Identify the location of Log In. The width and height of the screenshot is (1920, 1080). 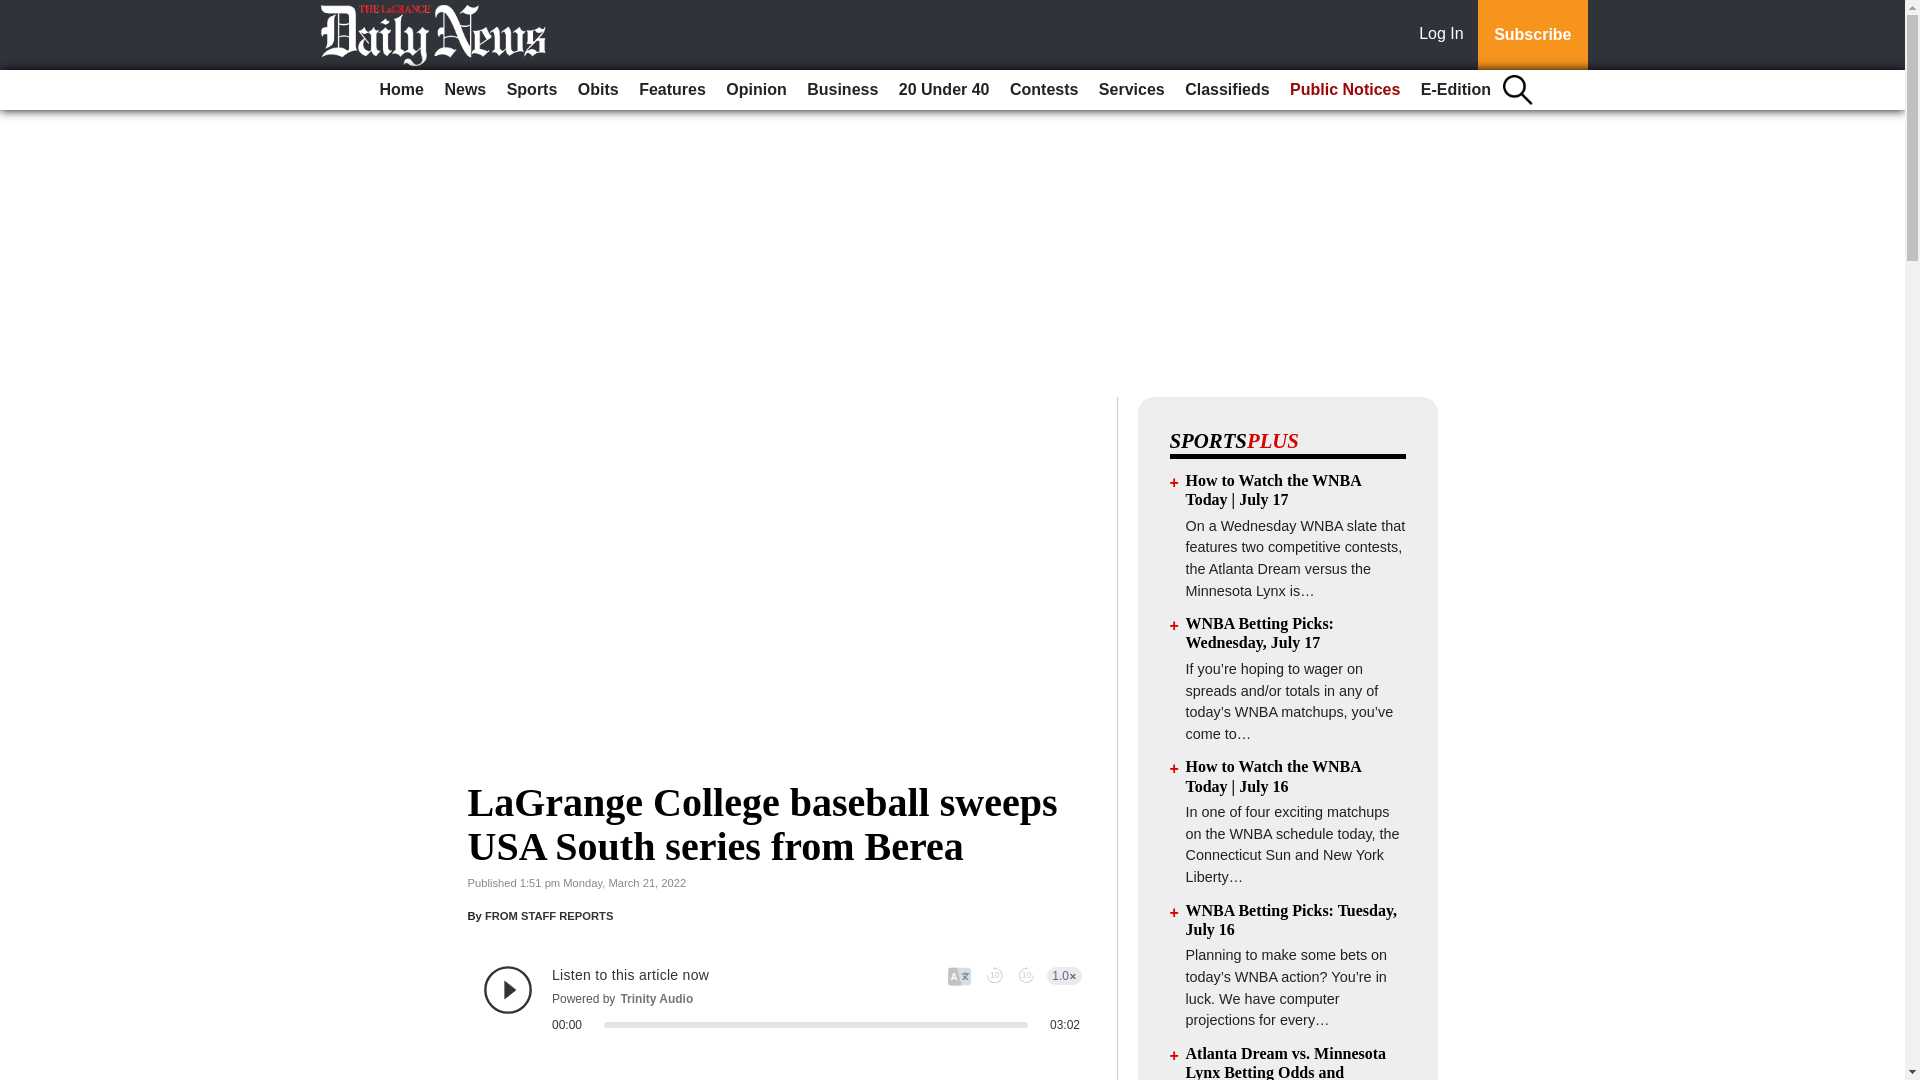
(1445, 35).